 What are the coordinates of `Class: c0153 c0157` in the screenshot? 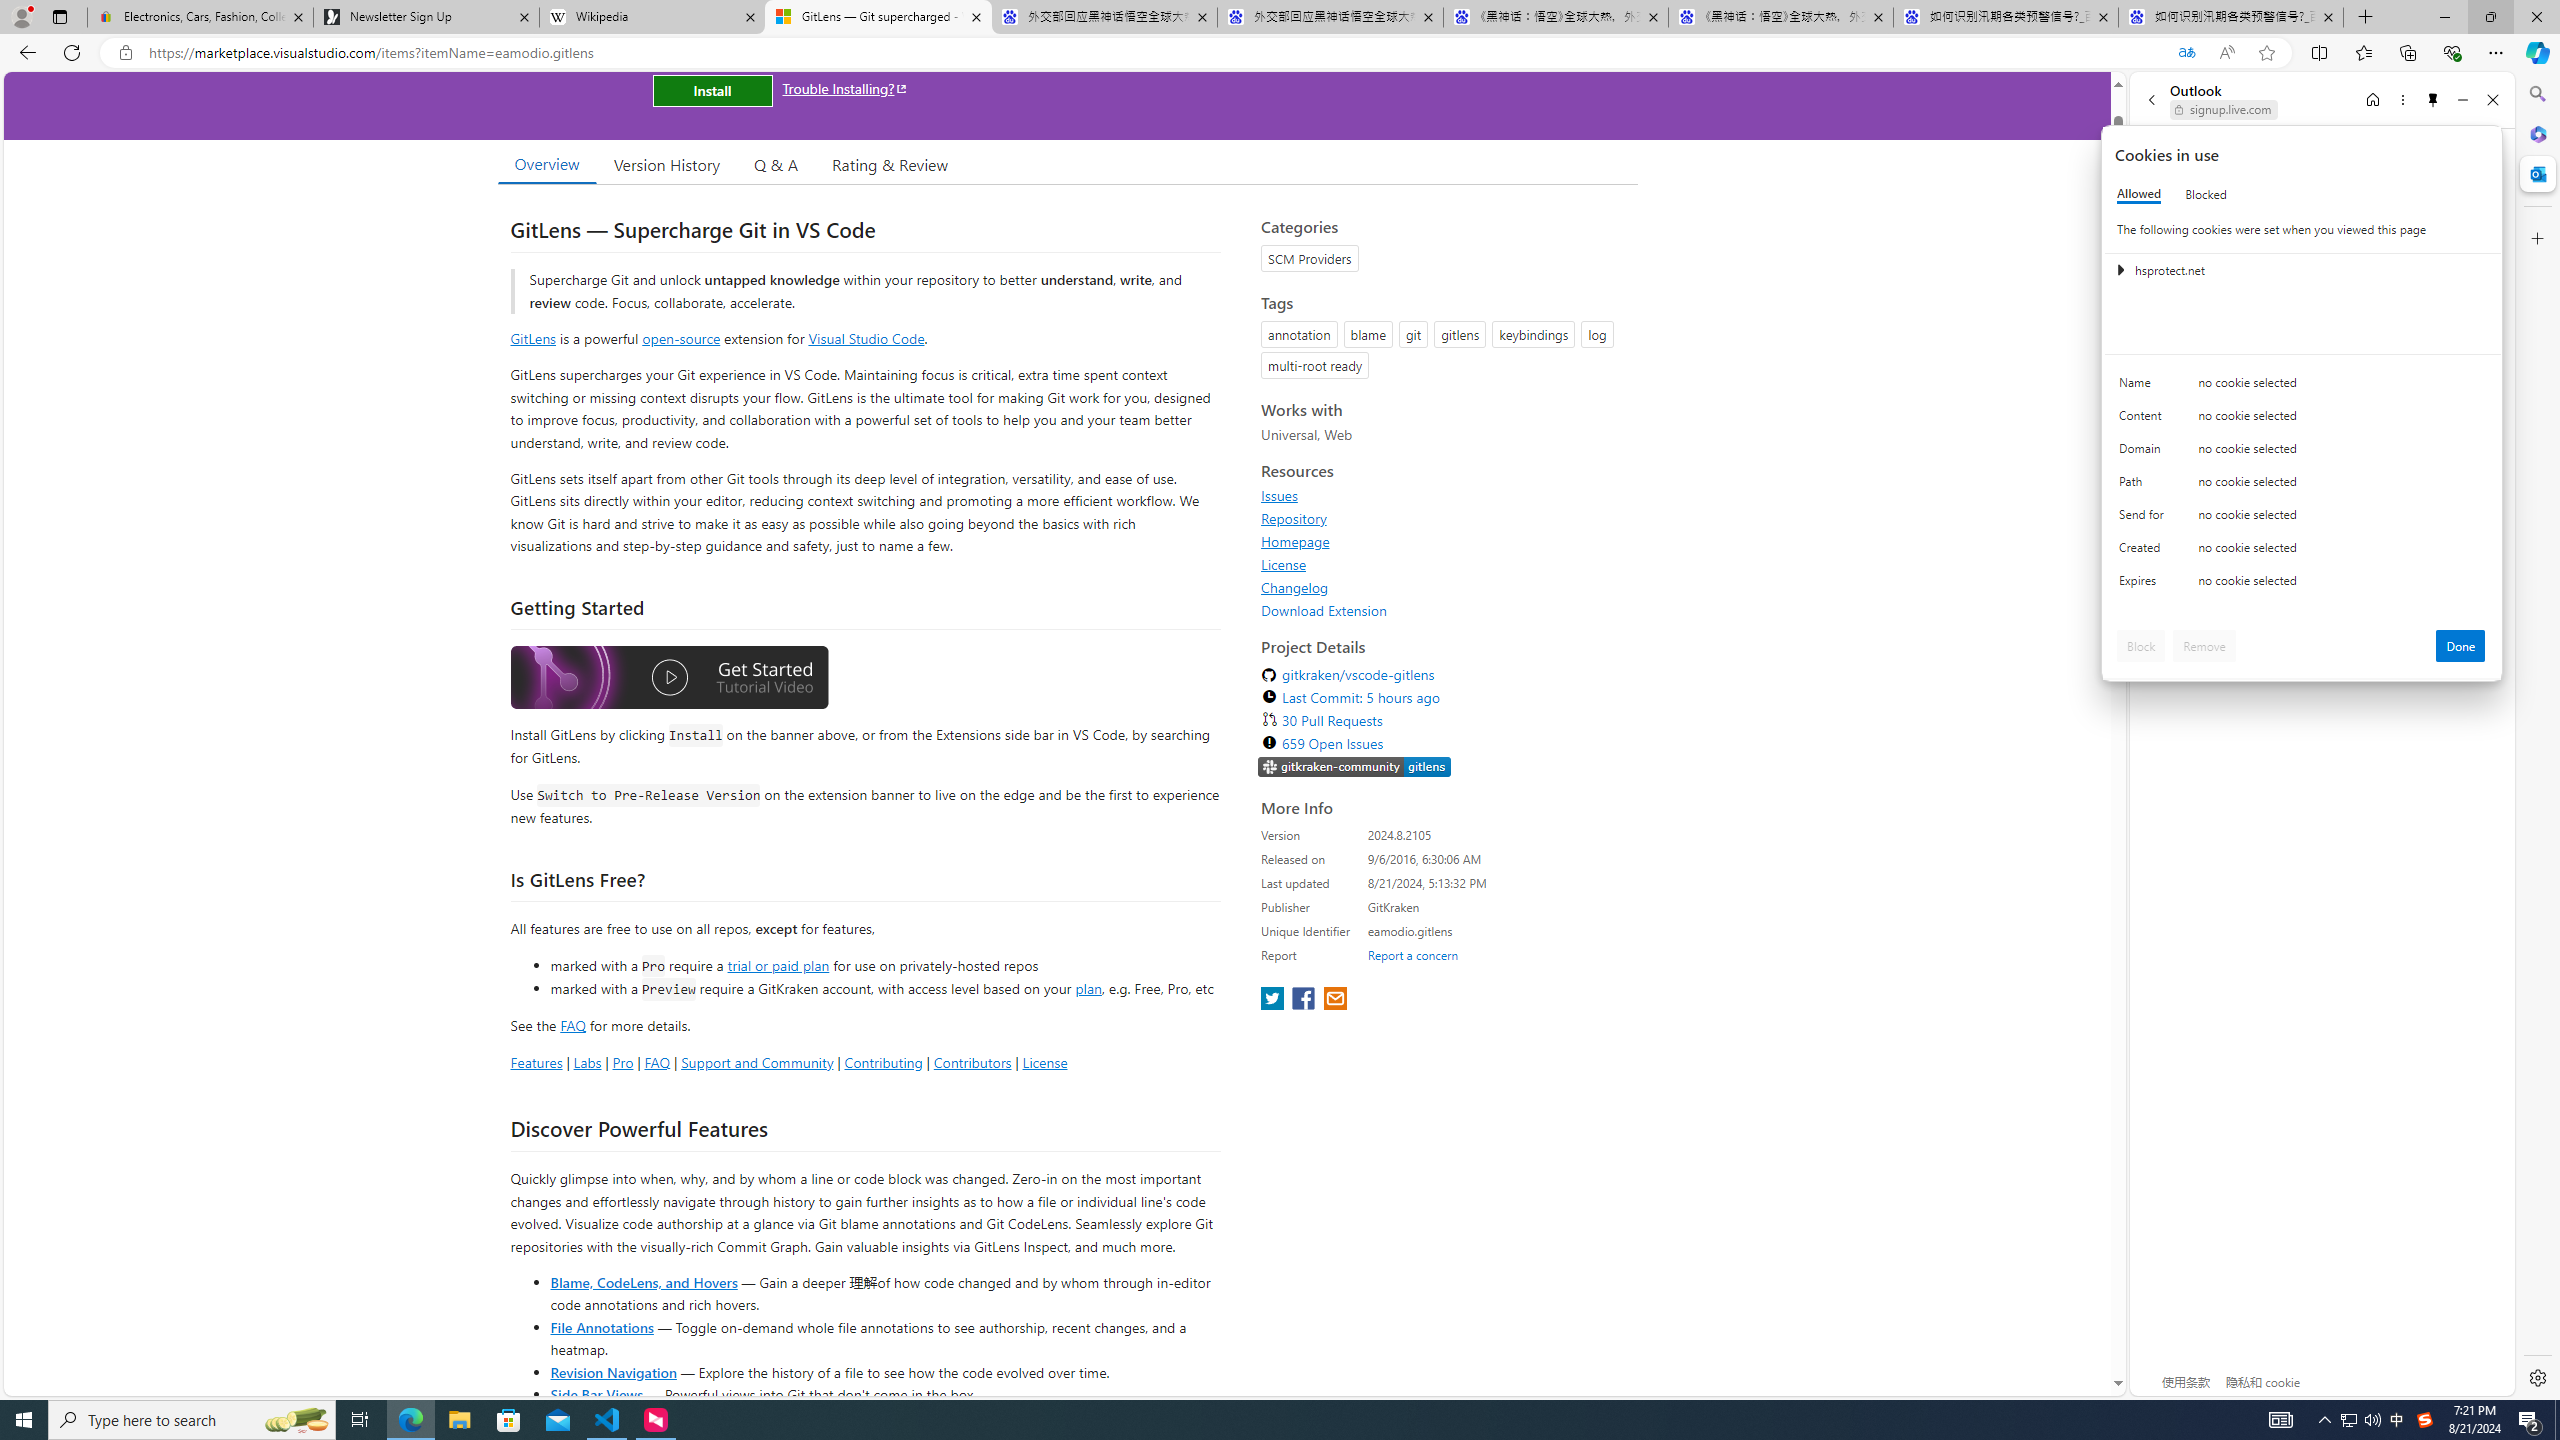 It's located at (2302, 584).